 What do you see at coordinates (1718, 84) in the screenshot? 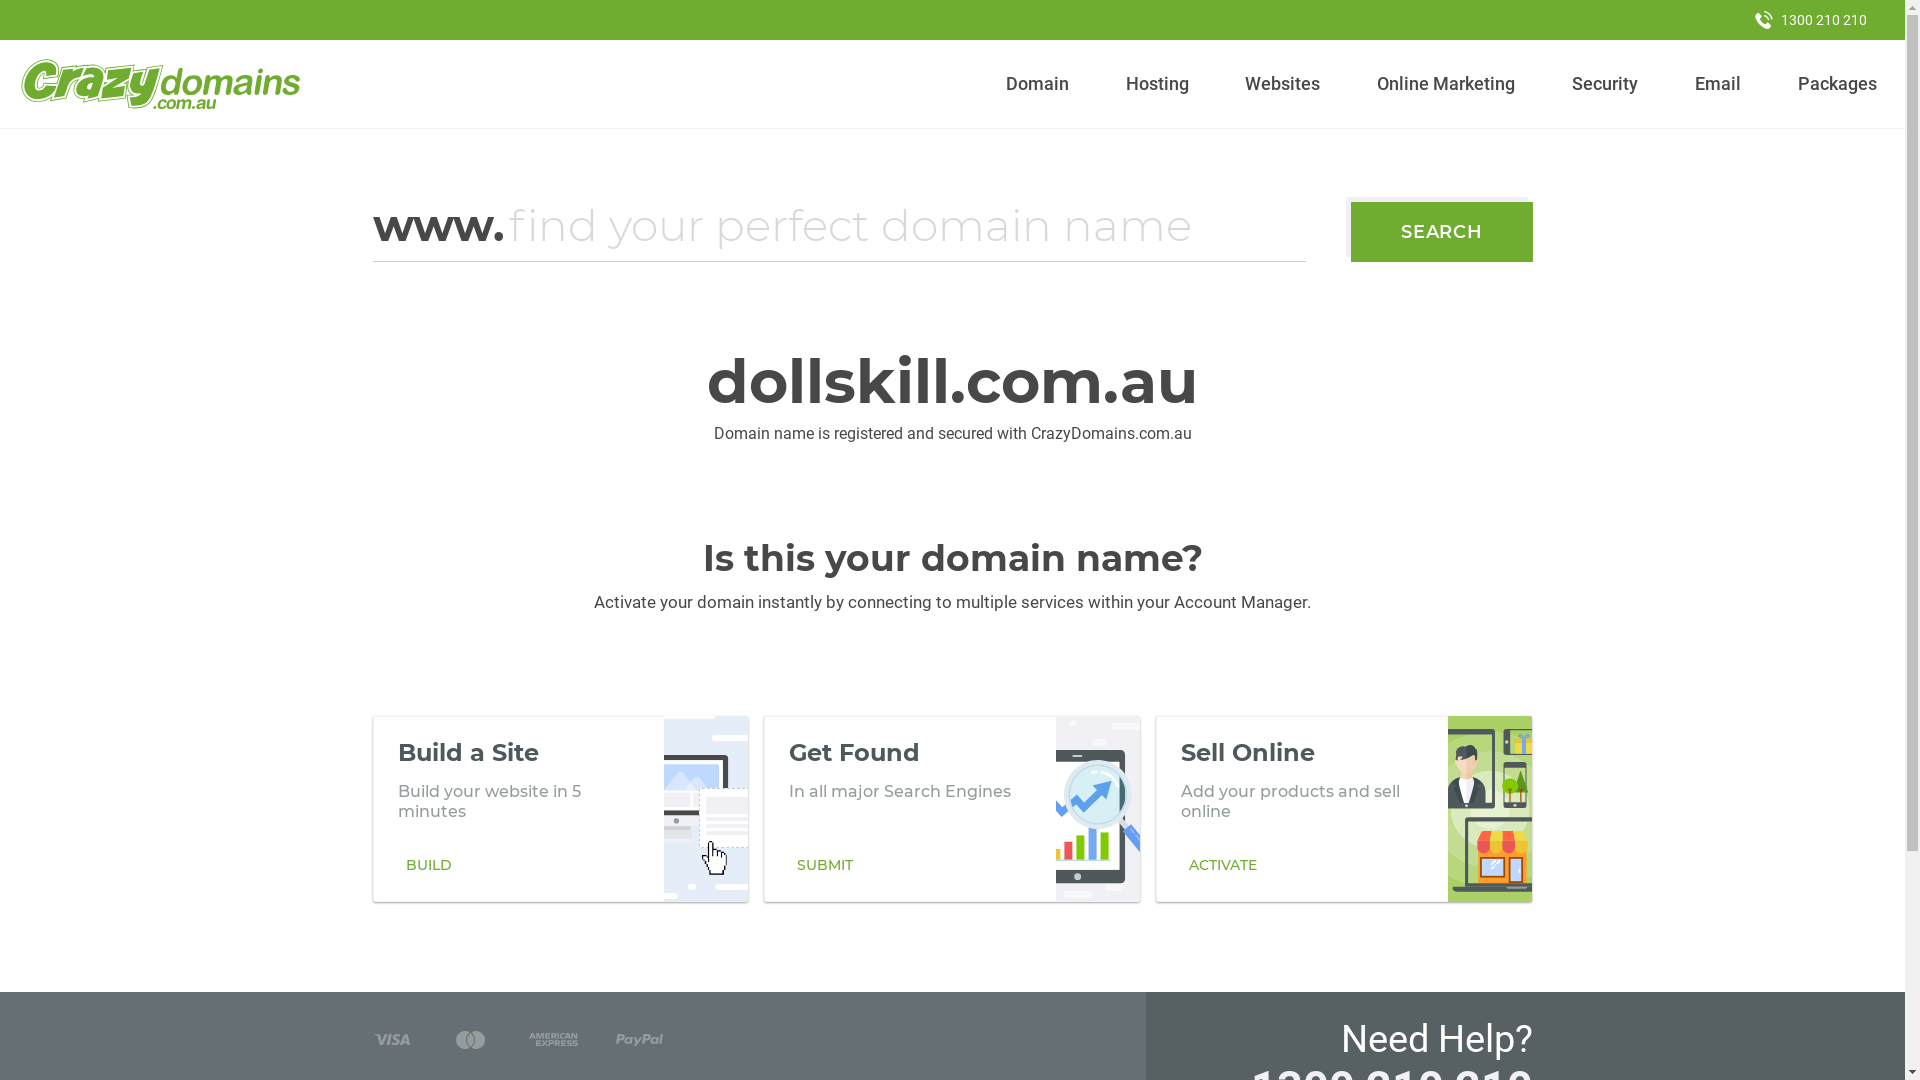
I see `Email` at bounding box center [1718, 84].